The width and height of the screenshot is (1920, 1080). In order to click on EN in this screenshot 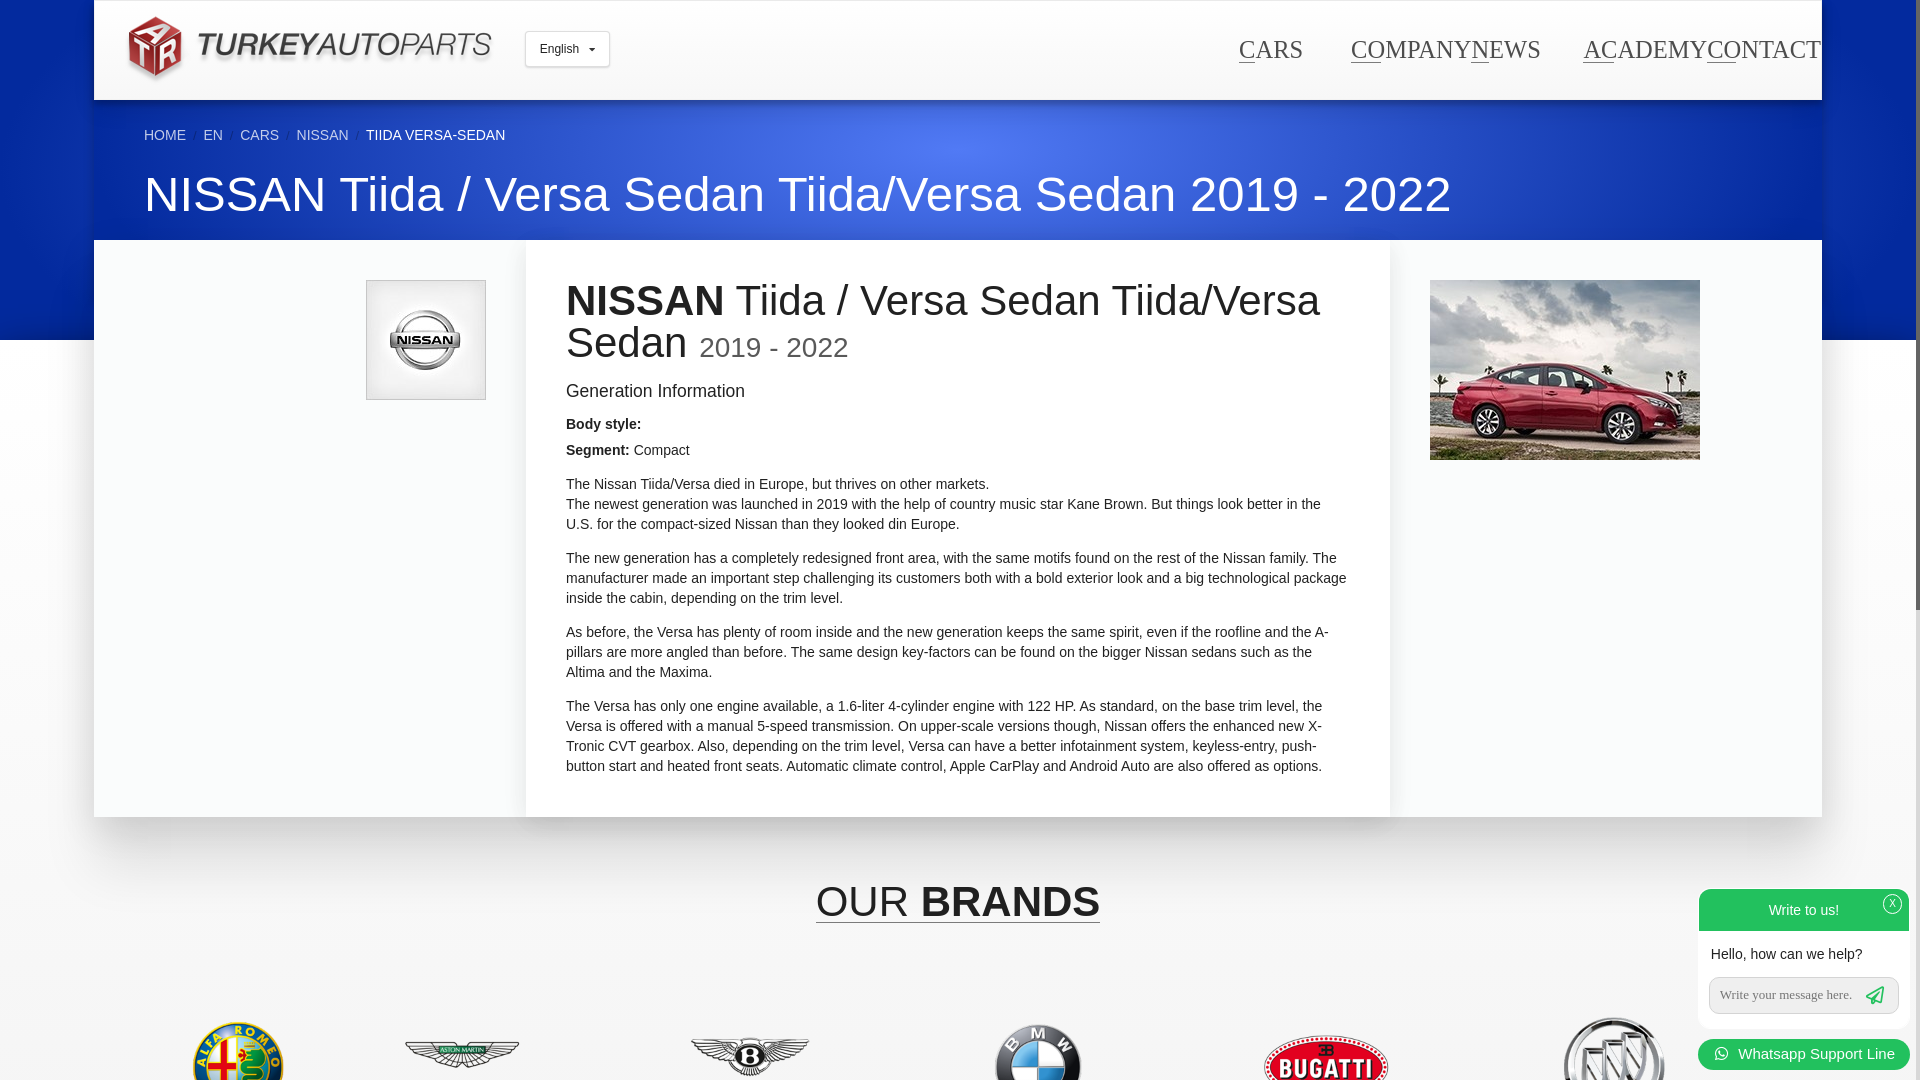, I will do `click(212, 134)`.